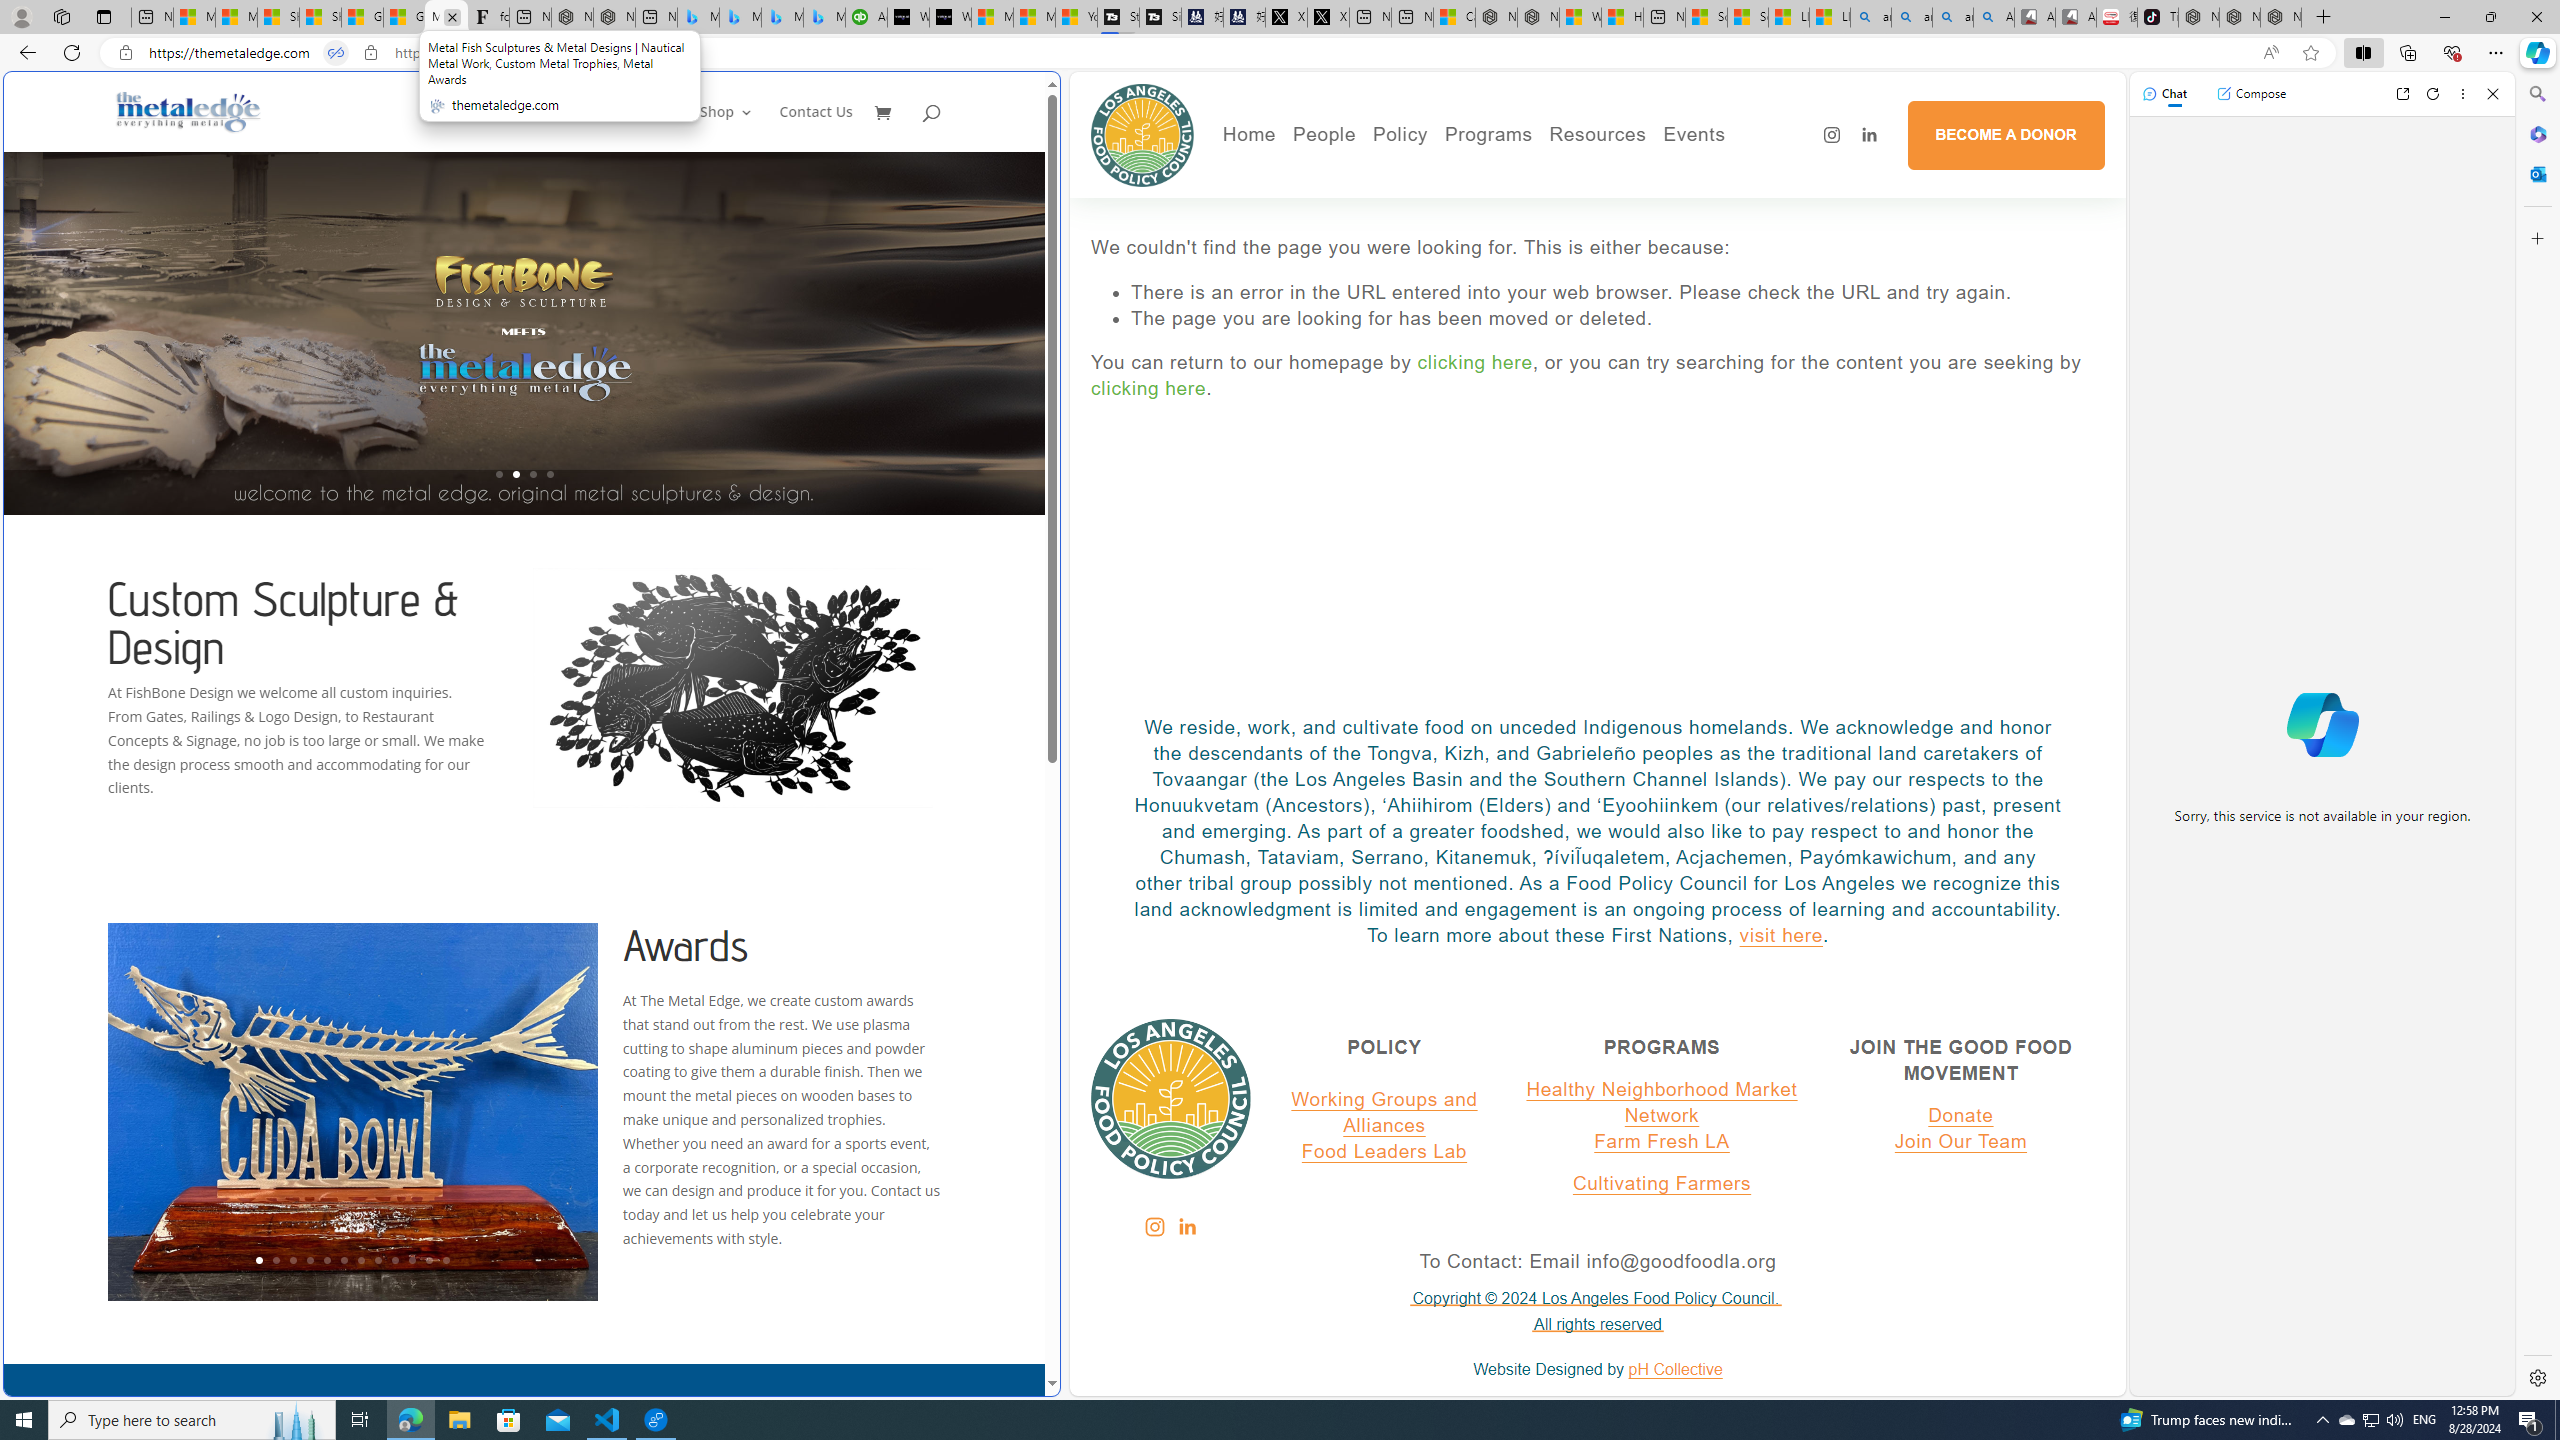  What do you see at coordinates (404, 17) in the screenshot?
I see `Gilma and Hector both pose tropical trouble for Hawaii` at bounding box center [404, 17].